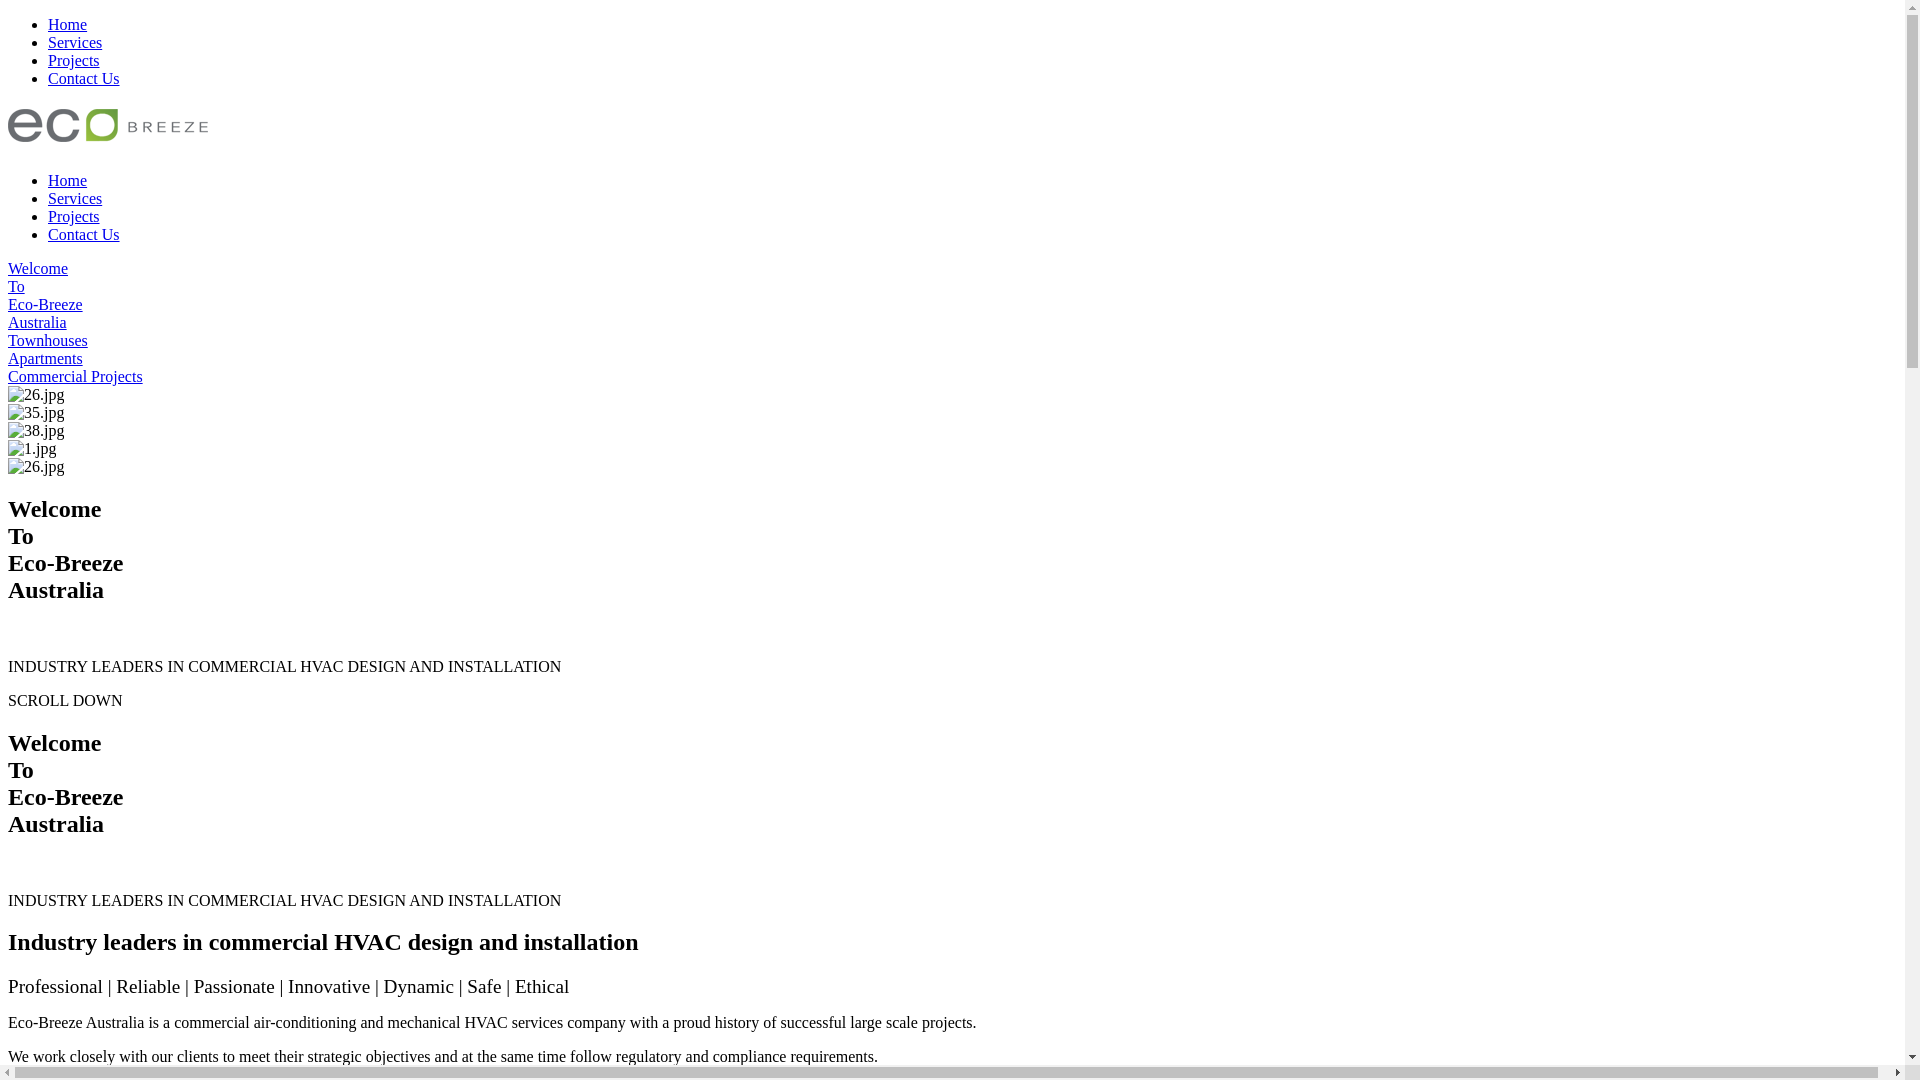  What do you see at coordinates (75, 42) in the screenshot?
I see `Services` at bounding box center [75, 42].